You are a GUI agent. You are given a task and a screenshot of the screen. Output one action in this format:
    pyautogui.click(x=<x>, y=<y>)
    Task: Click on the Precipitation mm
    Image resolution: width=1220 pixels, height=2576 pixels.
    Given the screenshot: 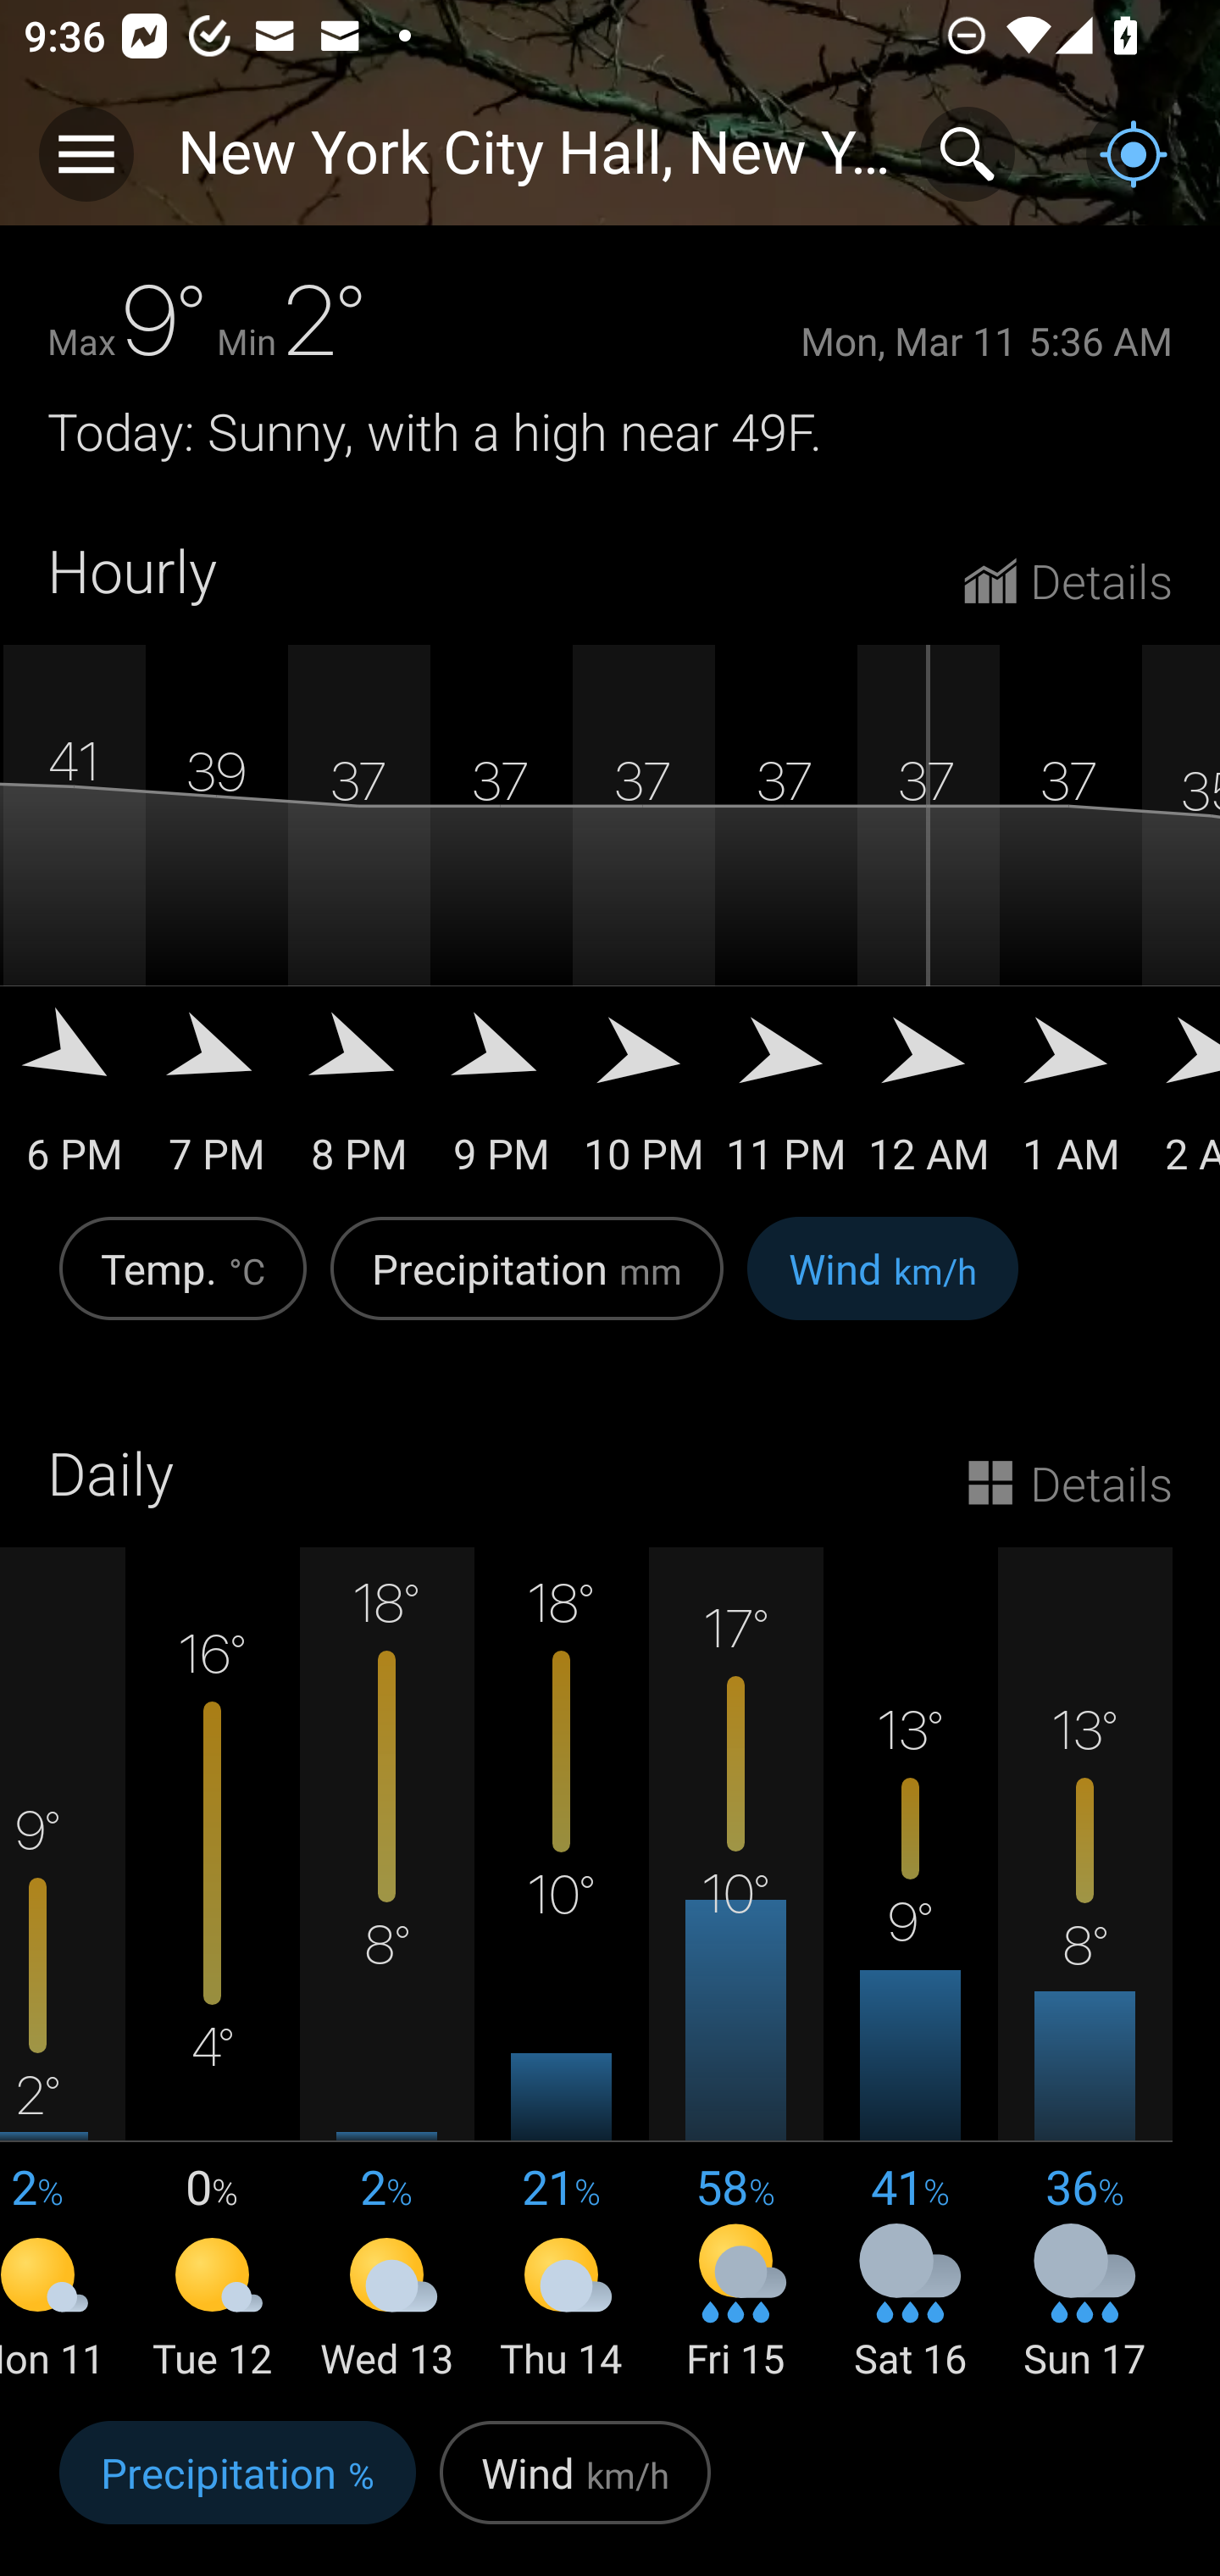 What is the action you would take?
    pyautogui.click(x=527, y=1286)
    